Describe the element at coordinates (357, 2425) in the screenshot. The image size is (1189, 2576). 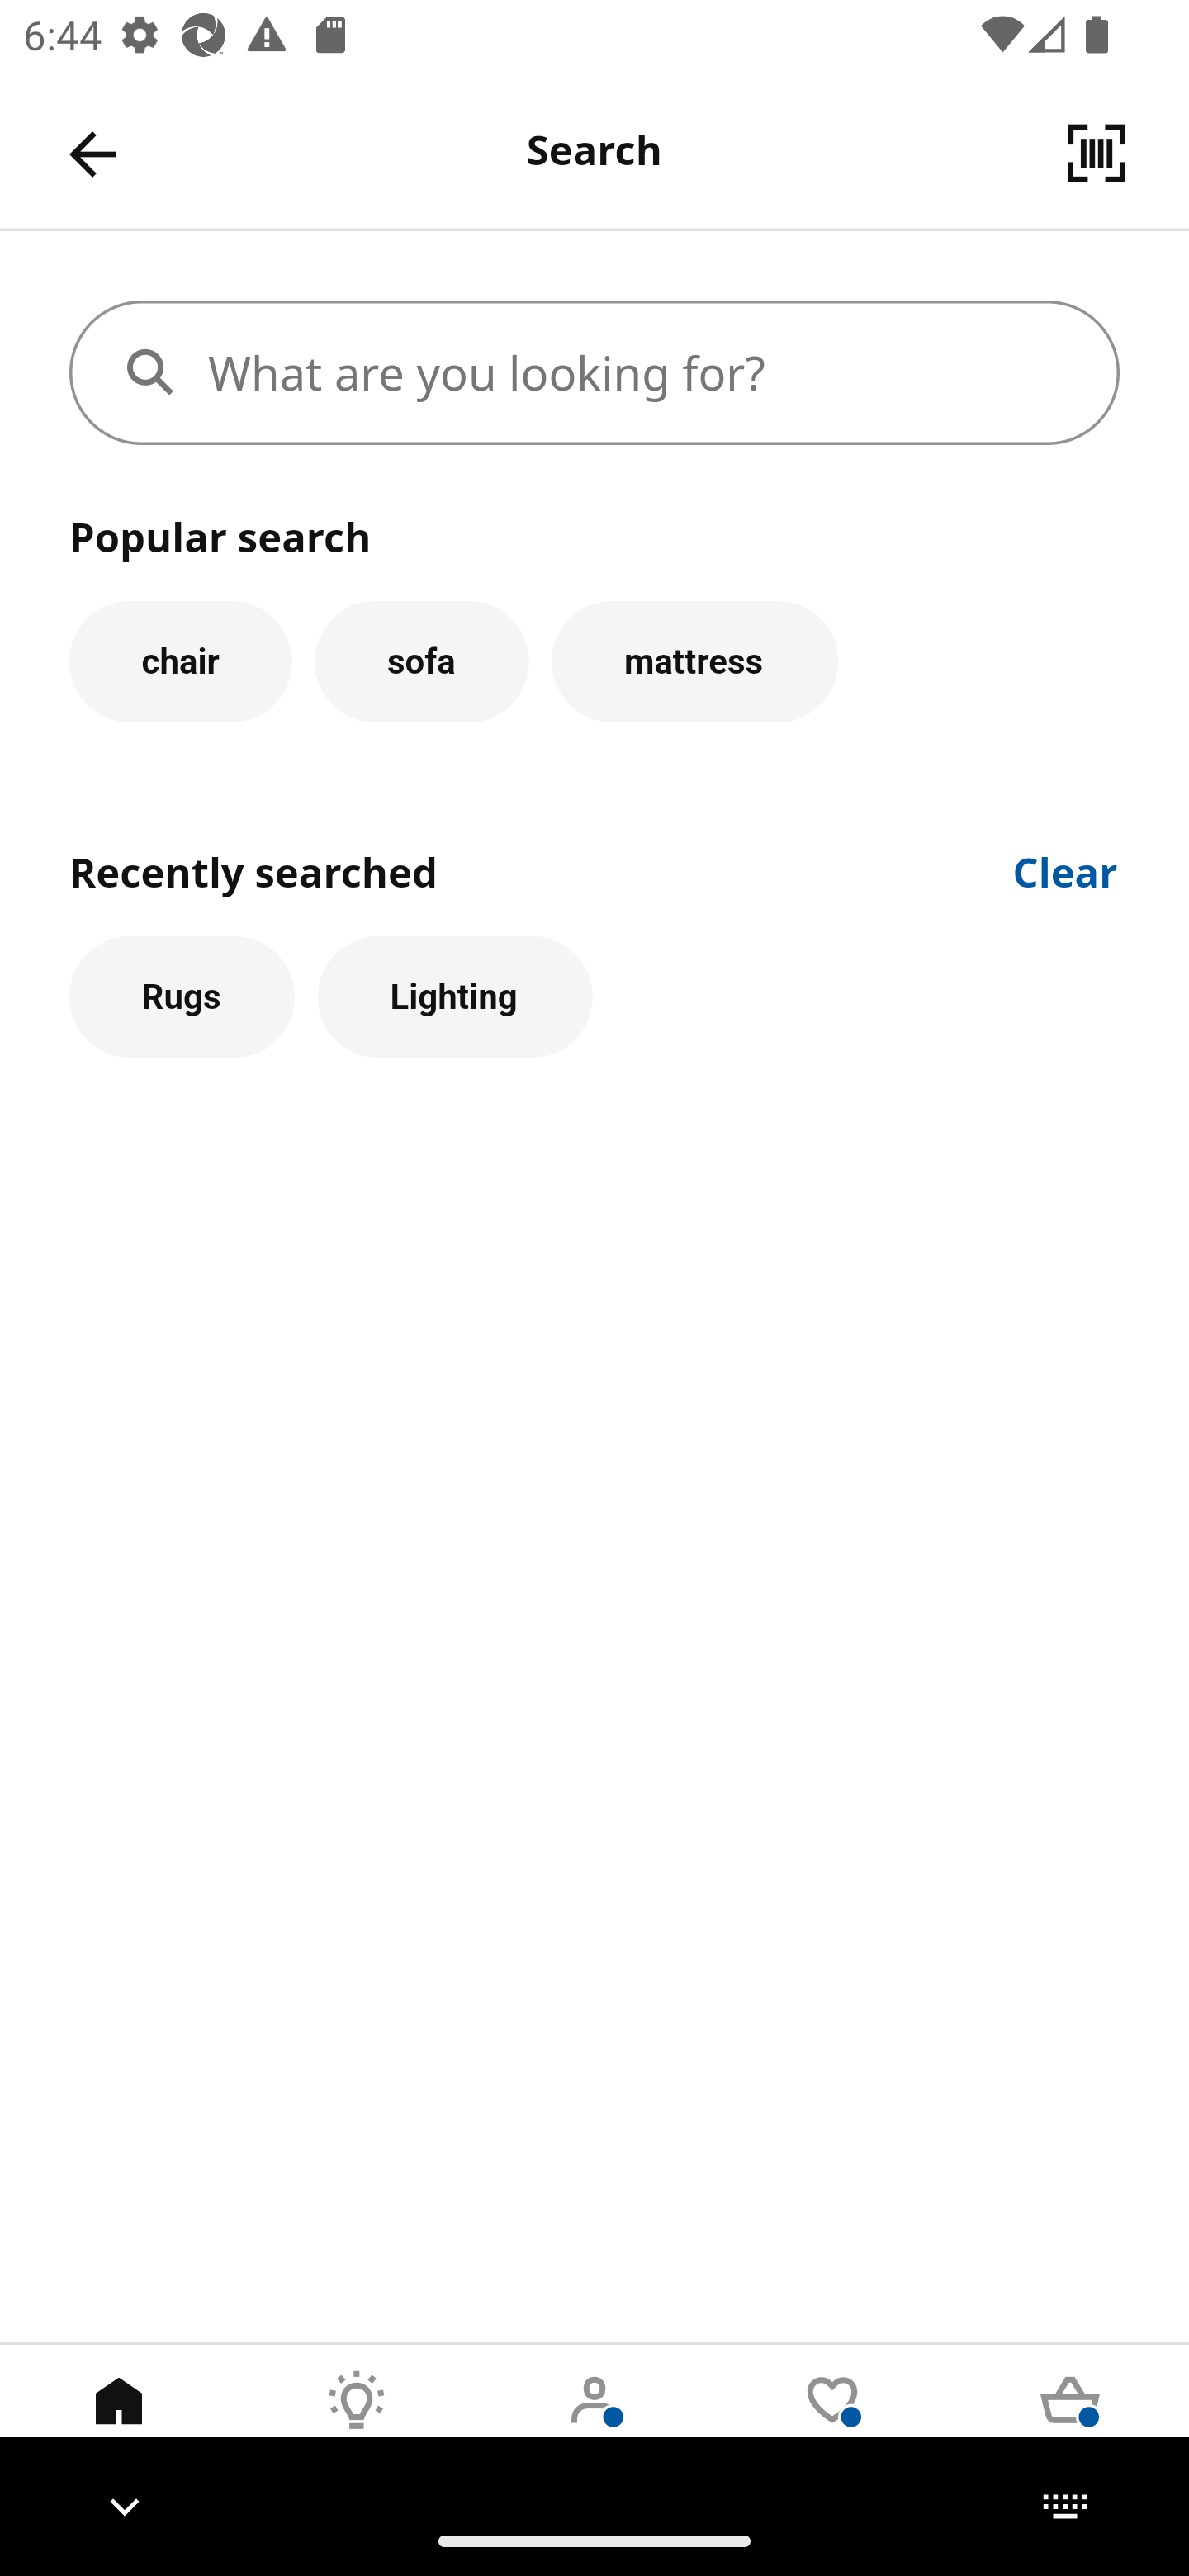
I see `Inspirations
Tab 2 of 5` at that location.